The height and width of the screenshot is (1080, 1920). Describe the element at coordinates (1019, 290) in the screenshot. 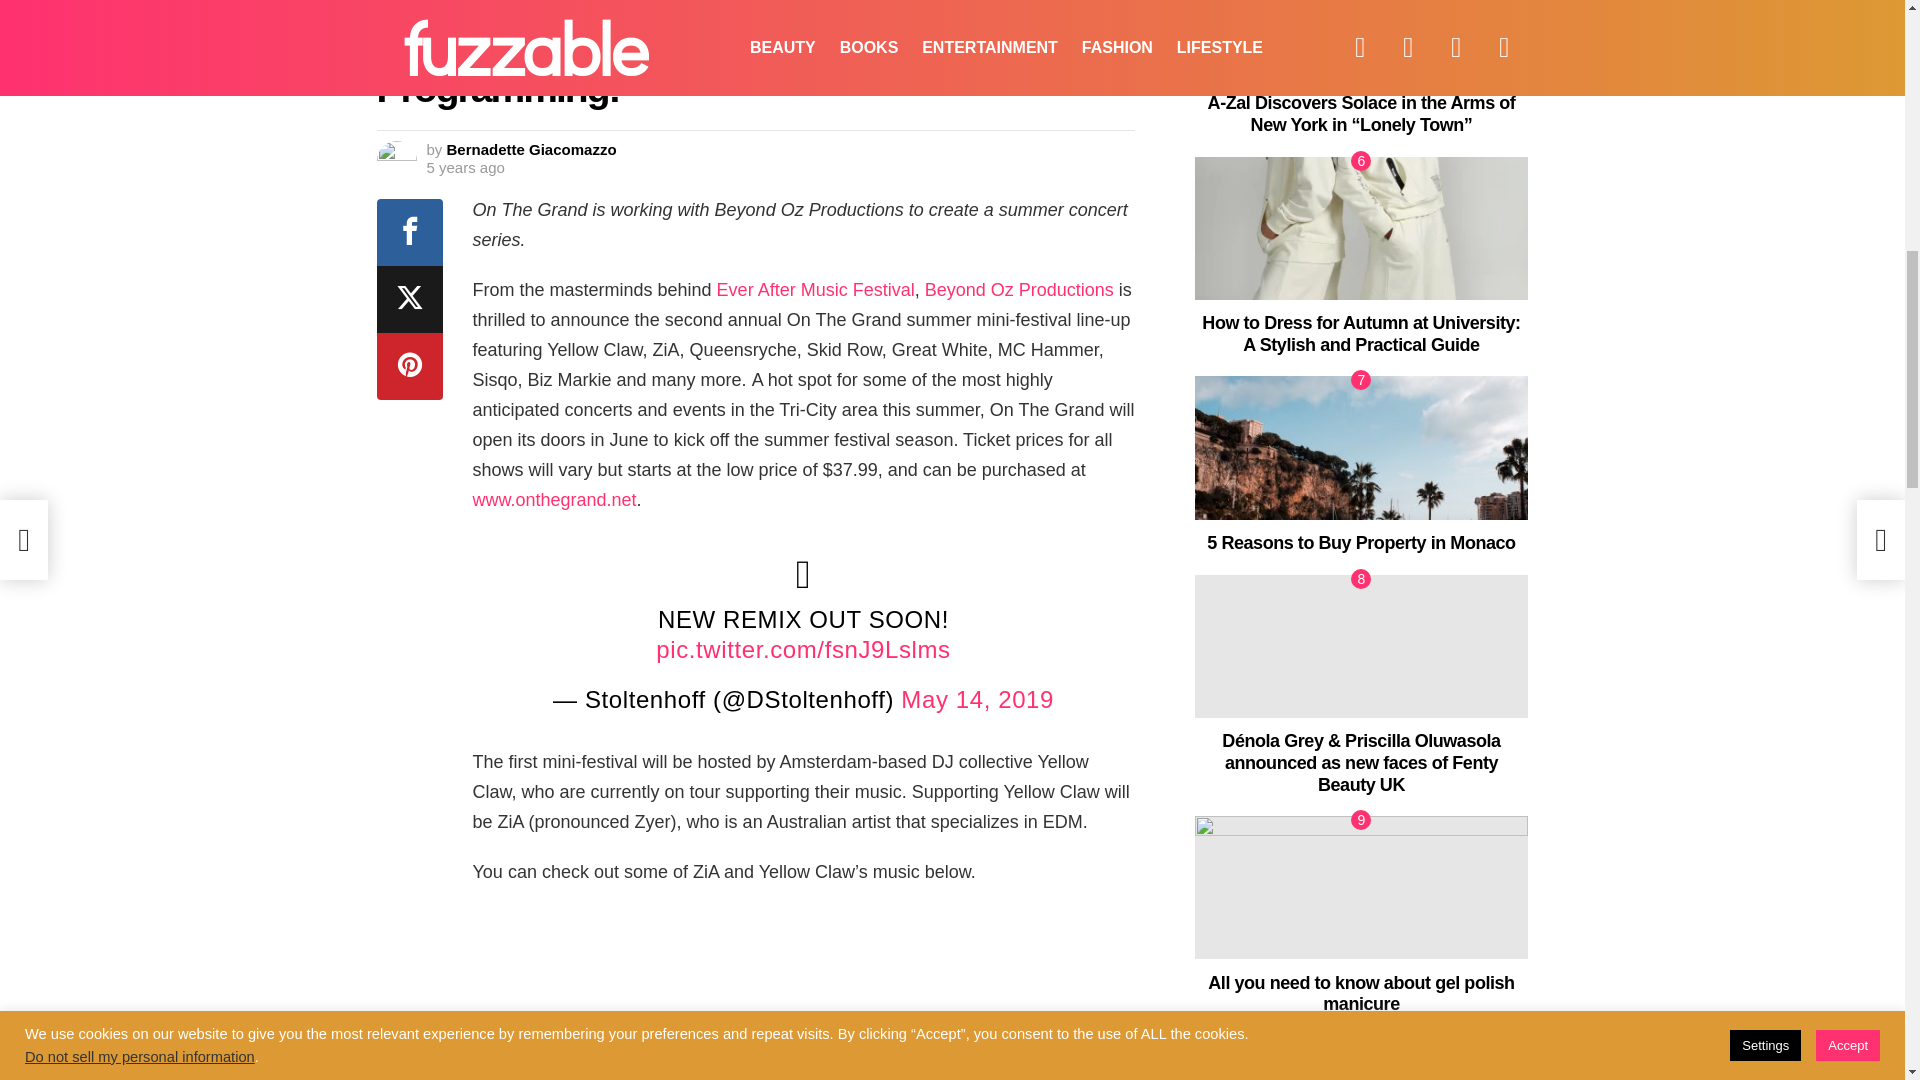

I see `Beyond Oz Productions` at that location.